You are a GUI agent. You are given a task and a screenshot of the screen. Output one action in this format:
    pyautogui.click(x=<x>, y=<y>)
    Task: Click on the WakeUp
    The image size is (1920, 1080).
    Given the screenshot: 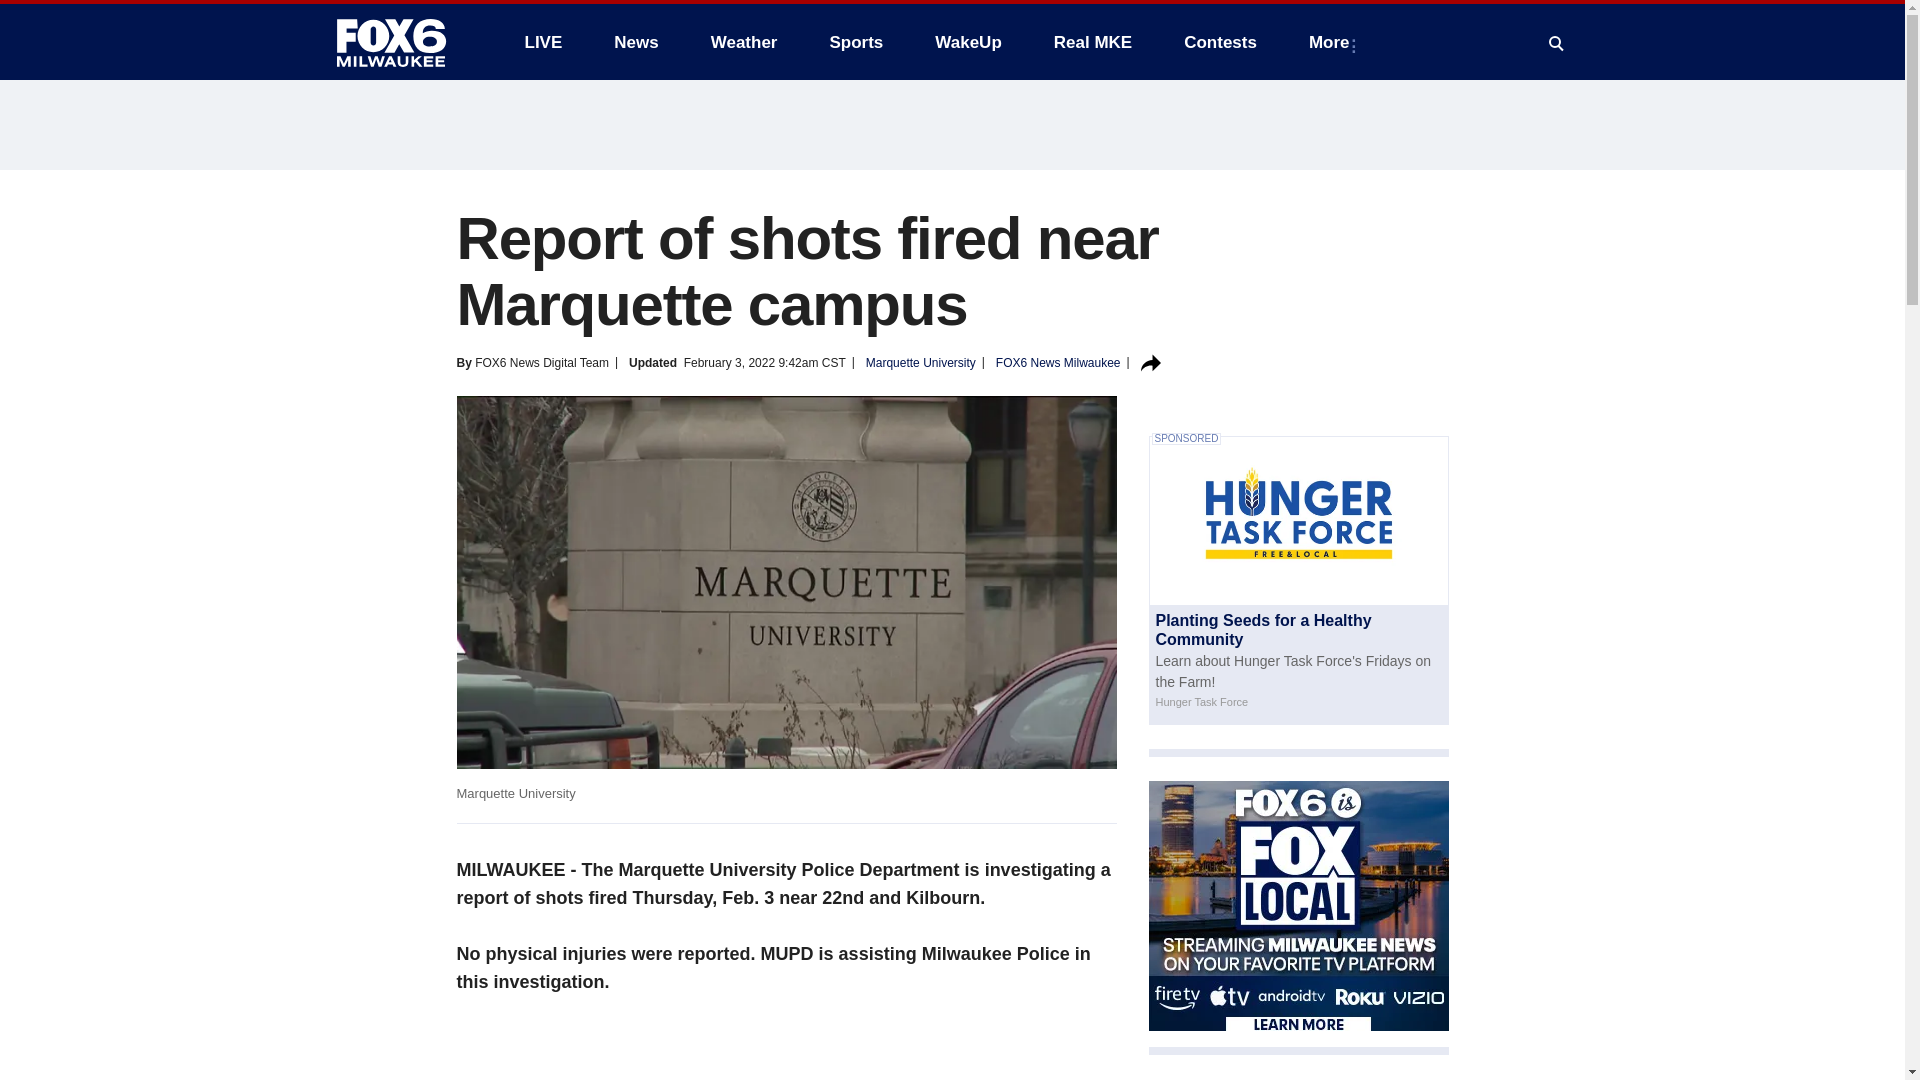 What is the action you would take?
    pyautogui.click(x=968, y=42)
    